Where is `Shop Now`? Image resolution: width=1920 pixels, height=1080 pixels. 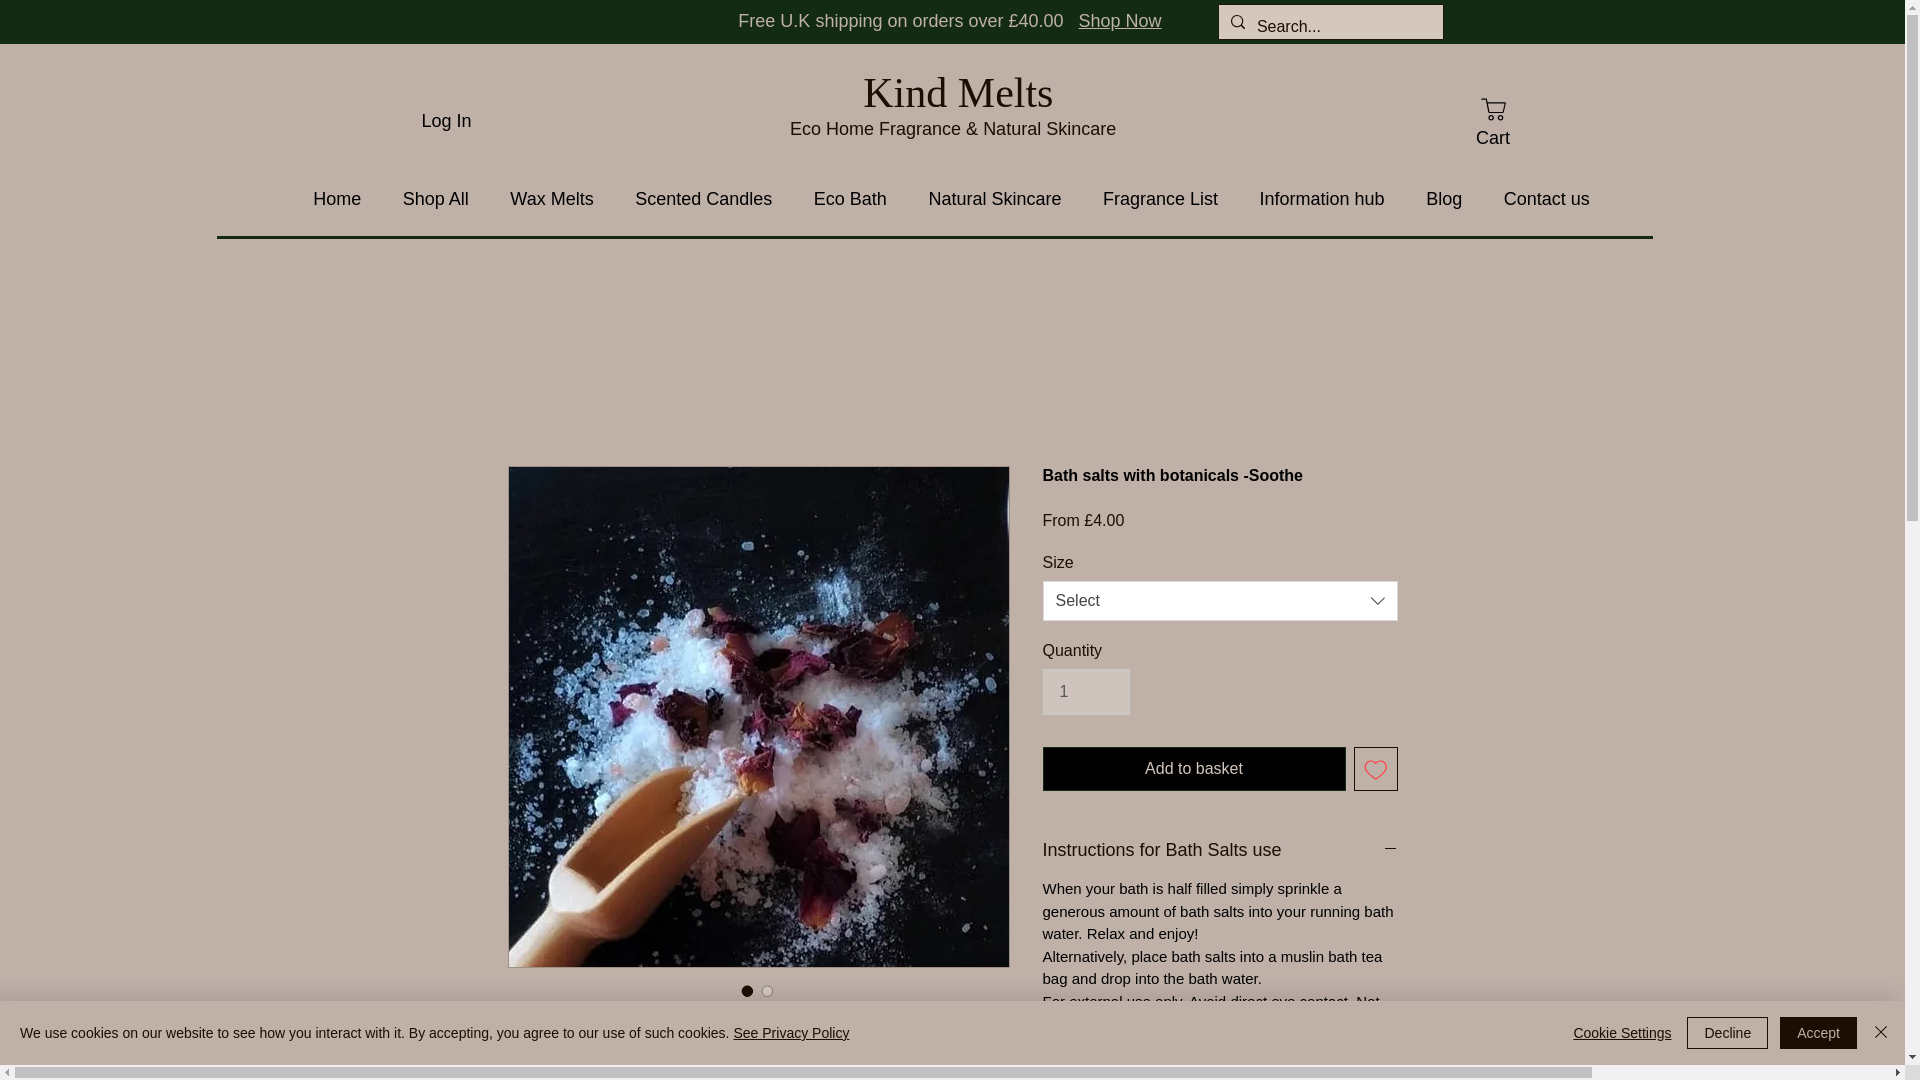 Shop Now is located at coordinates (1120, 20).